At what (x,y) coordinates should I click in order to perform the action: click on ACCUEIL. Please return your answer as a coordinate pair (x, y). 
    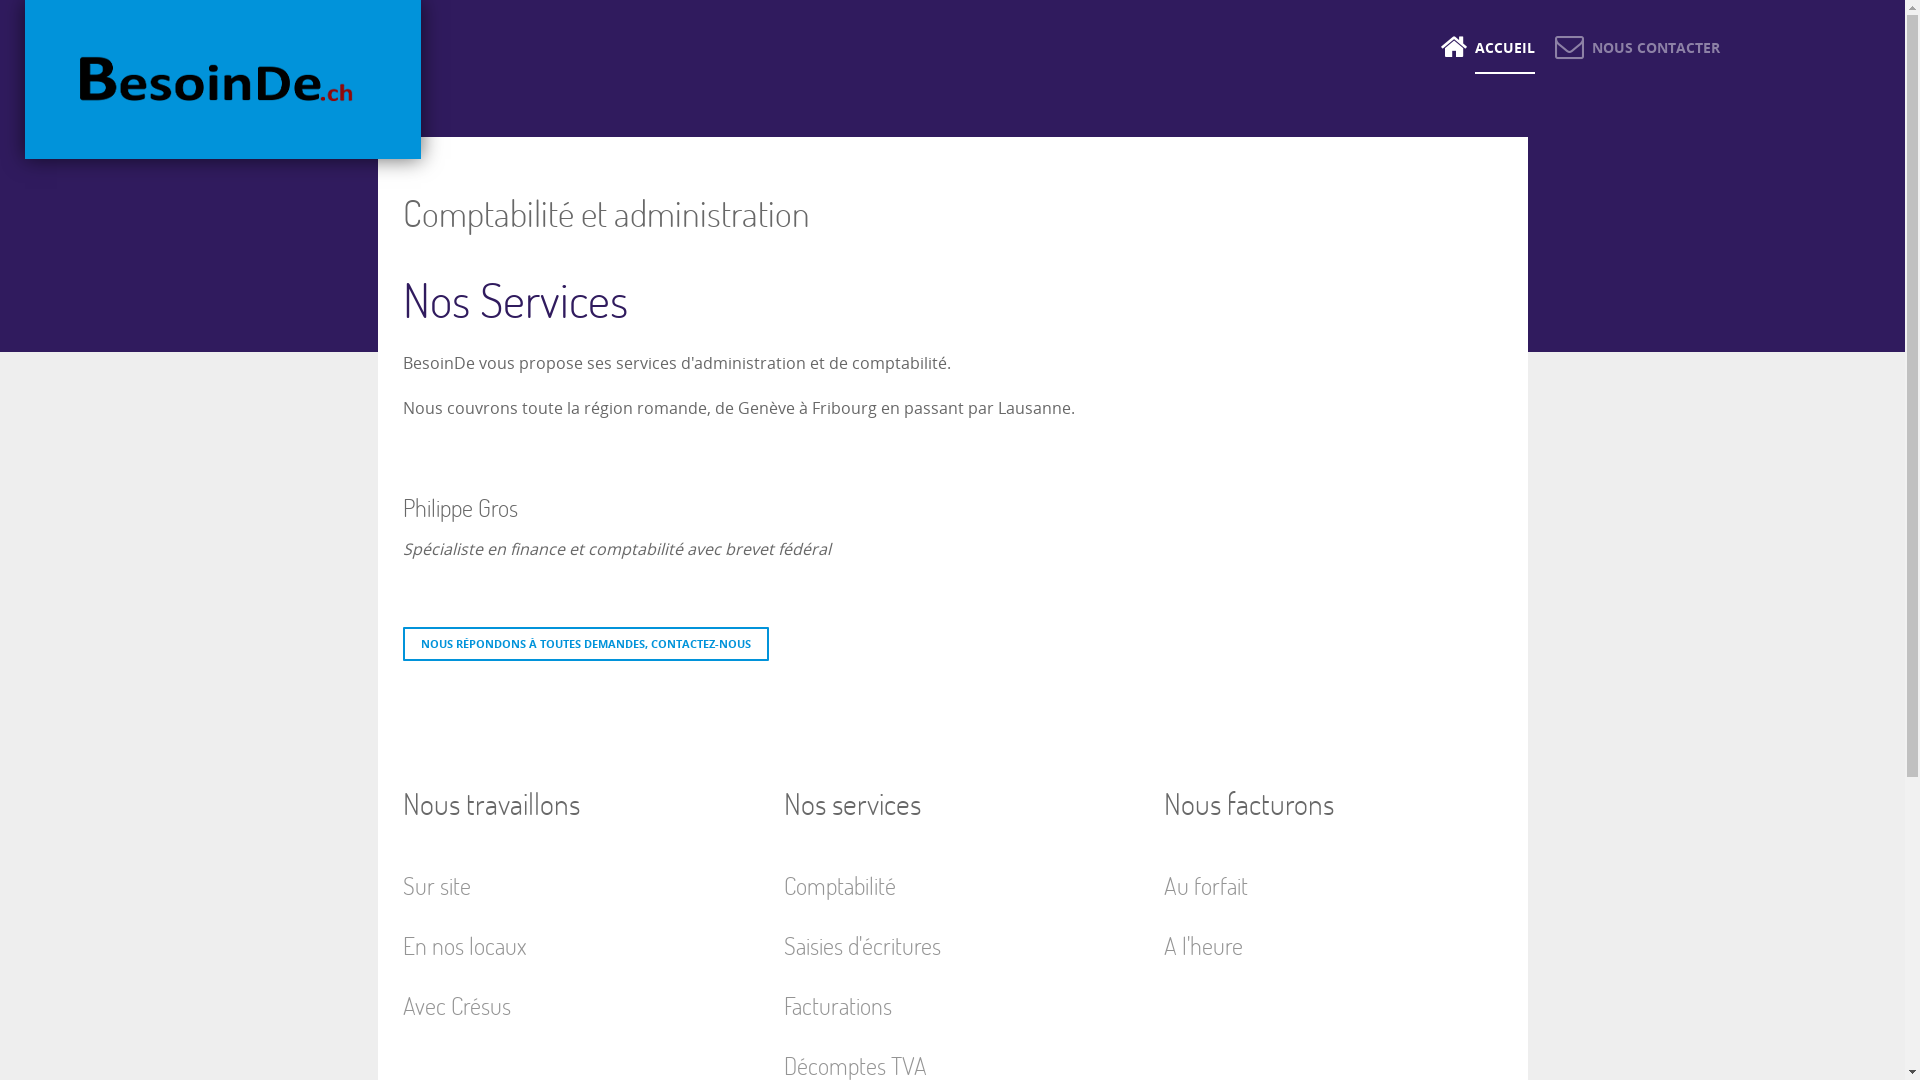
    Looking at the image, I should click on (1488, 48).